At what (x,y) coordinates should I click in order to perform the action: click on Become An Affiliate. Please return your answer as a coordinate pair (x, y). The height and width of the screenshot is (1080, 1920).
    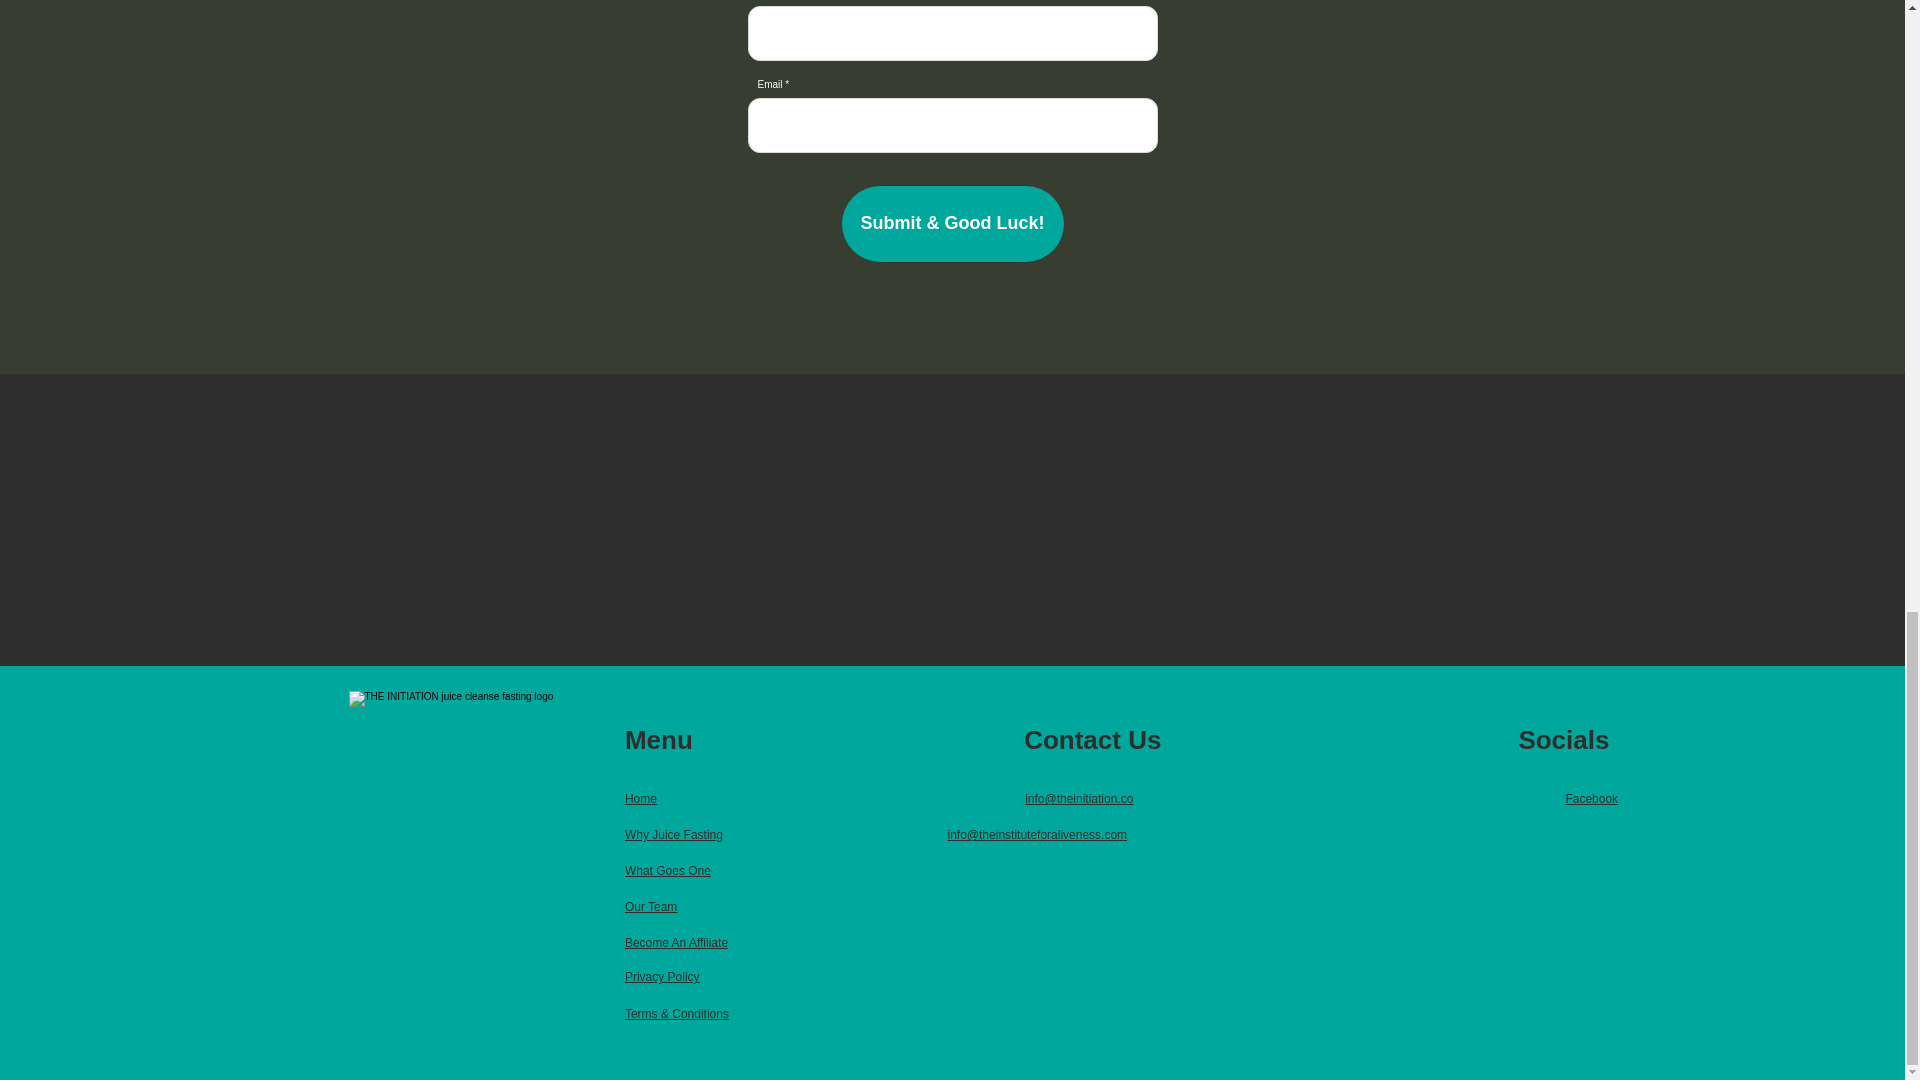
    Looking at the image, I should click on (676, 943).